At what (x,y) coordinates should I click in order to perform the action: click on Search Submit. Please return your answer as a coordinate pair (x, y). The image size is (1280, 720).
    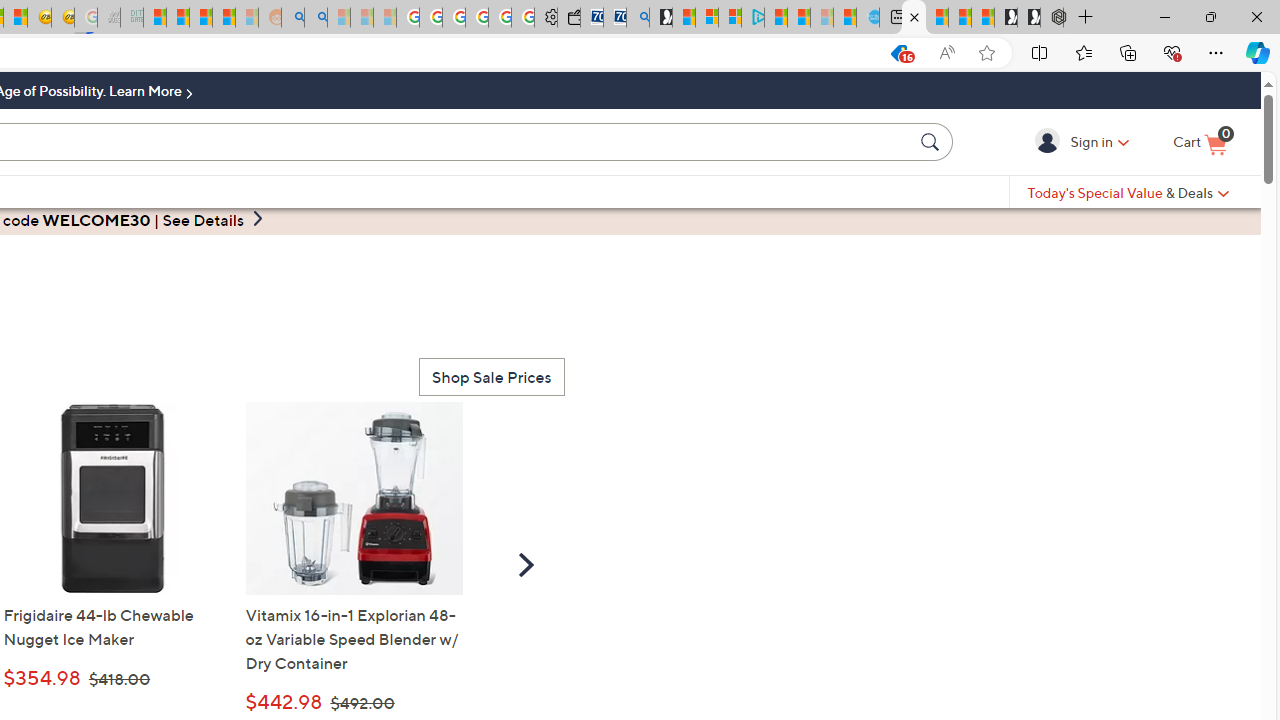
    Looking at the image, I should click on (932, 141).